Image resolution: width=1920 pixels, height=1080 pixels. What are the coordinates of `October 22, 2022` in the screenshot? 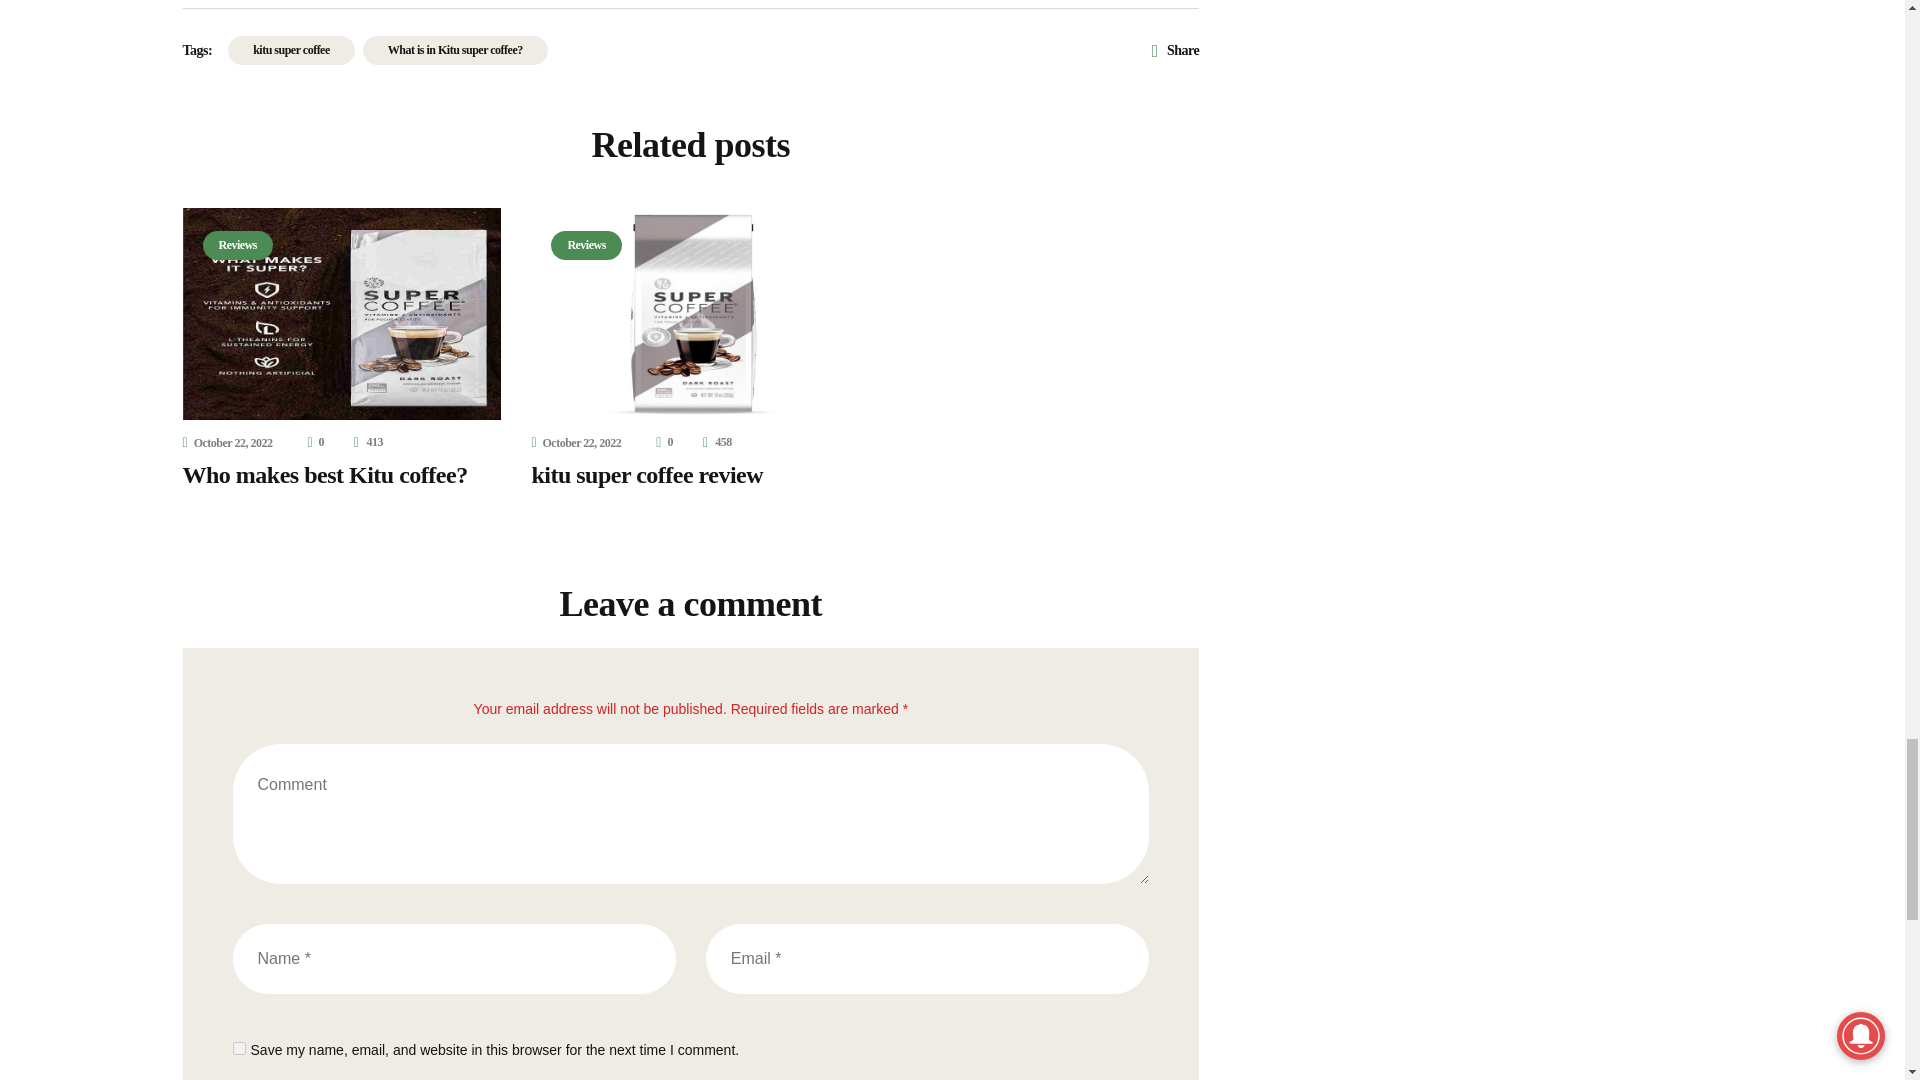 It's located at (227, 443).